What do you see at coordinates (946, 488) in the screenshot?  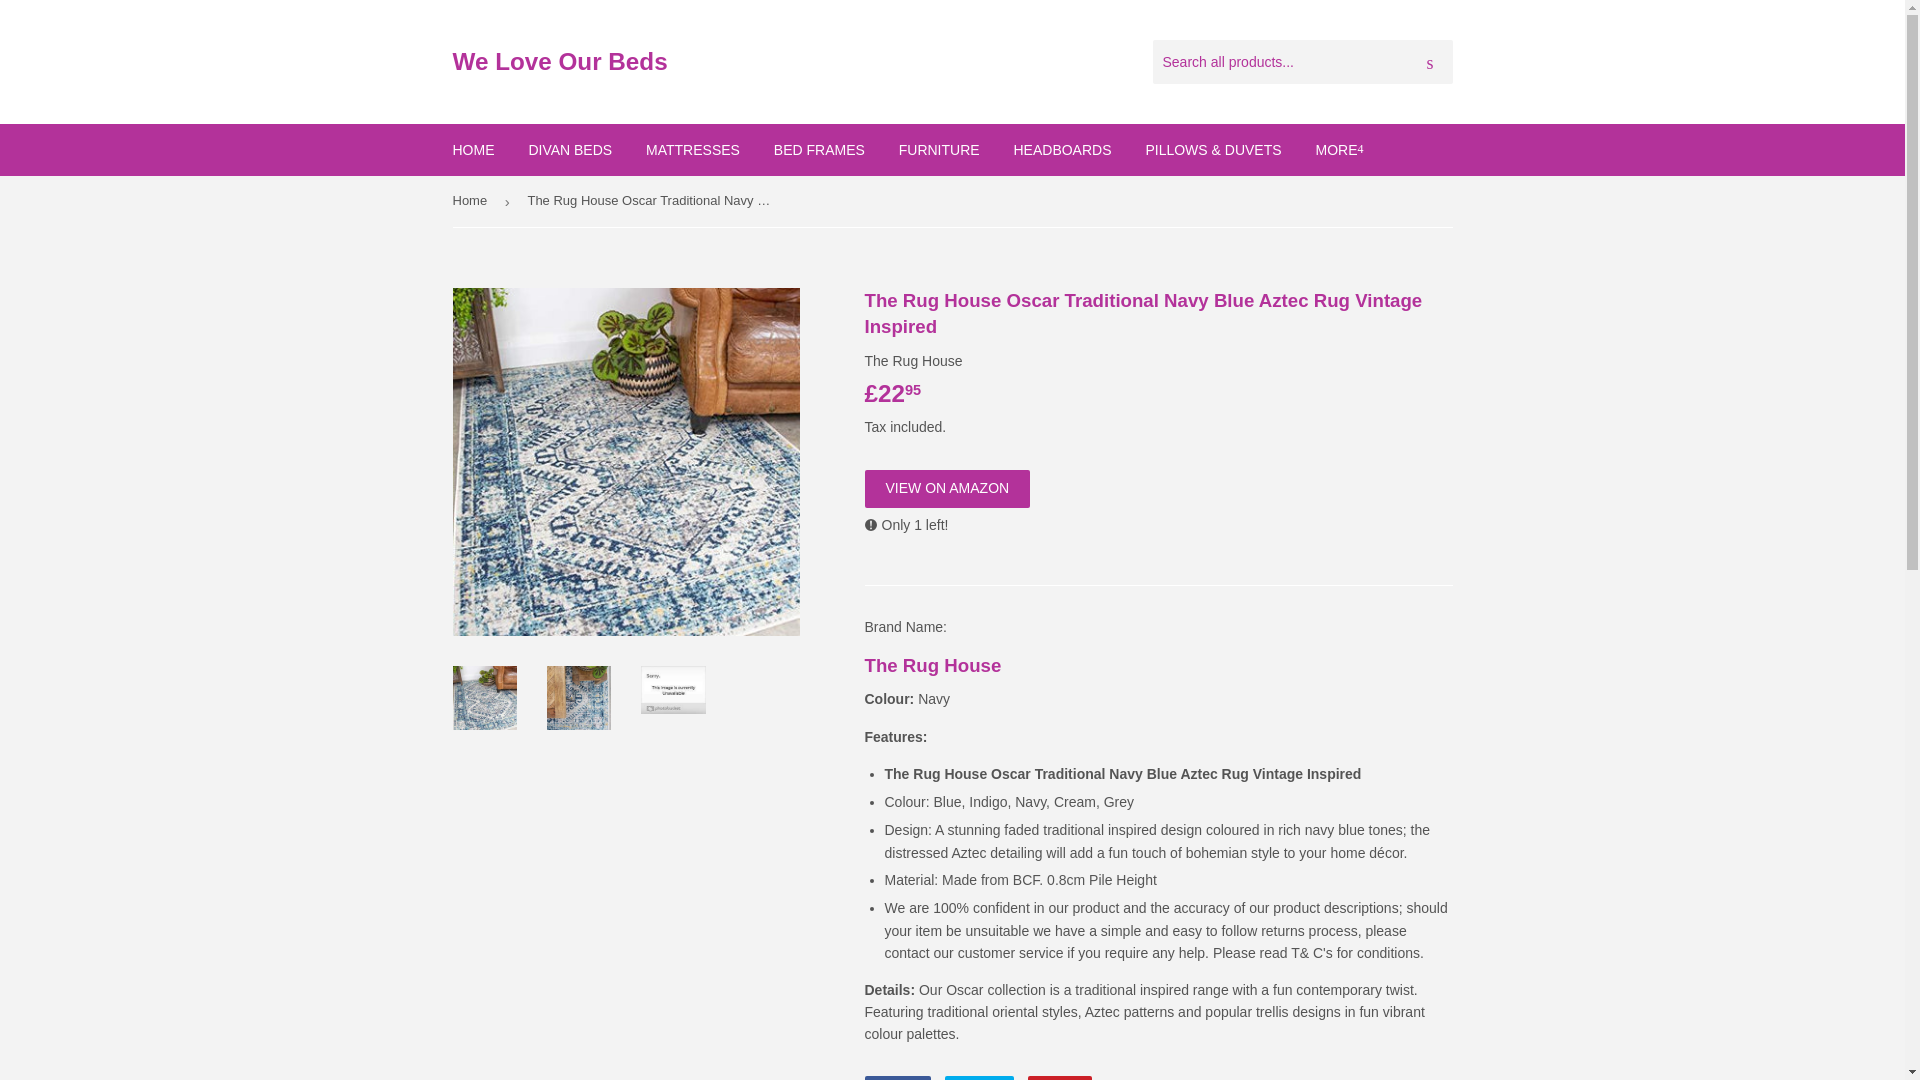 I see `VIEW ON AMAZON` at bounding box center [946, 488].